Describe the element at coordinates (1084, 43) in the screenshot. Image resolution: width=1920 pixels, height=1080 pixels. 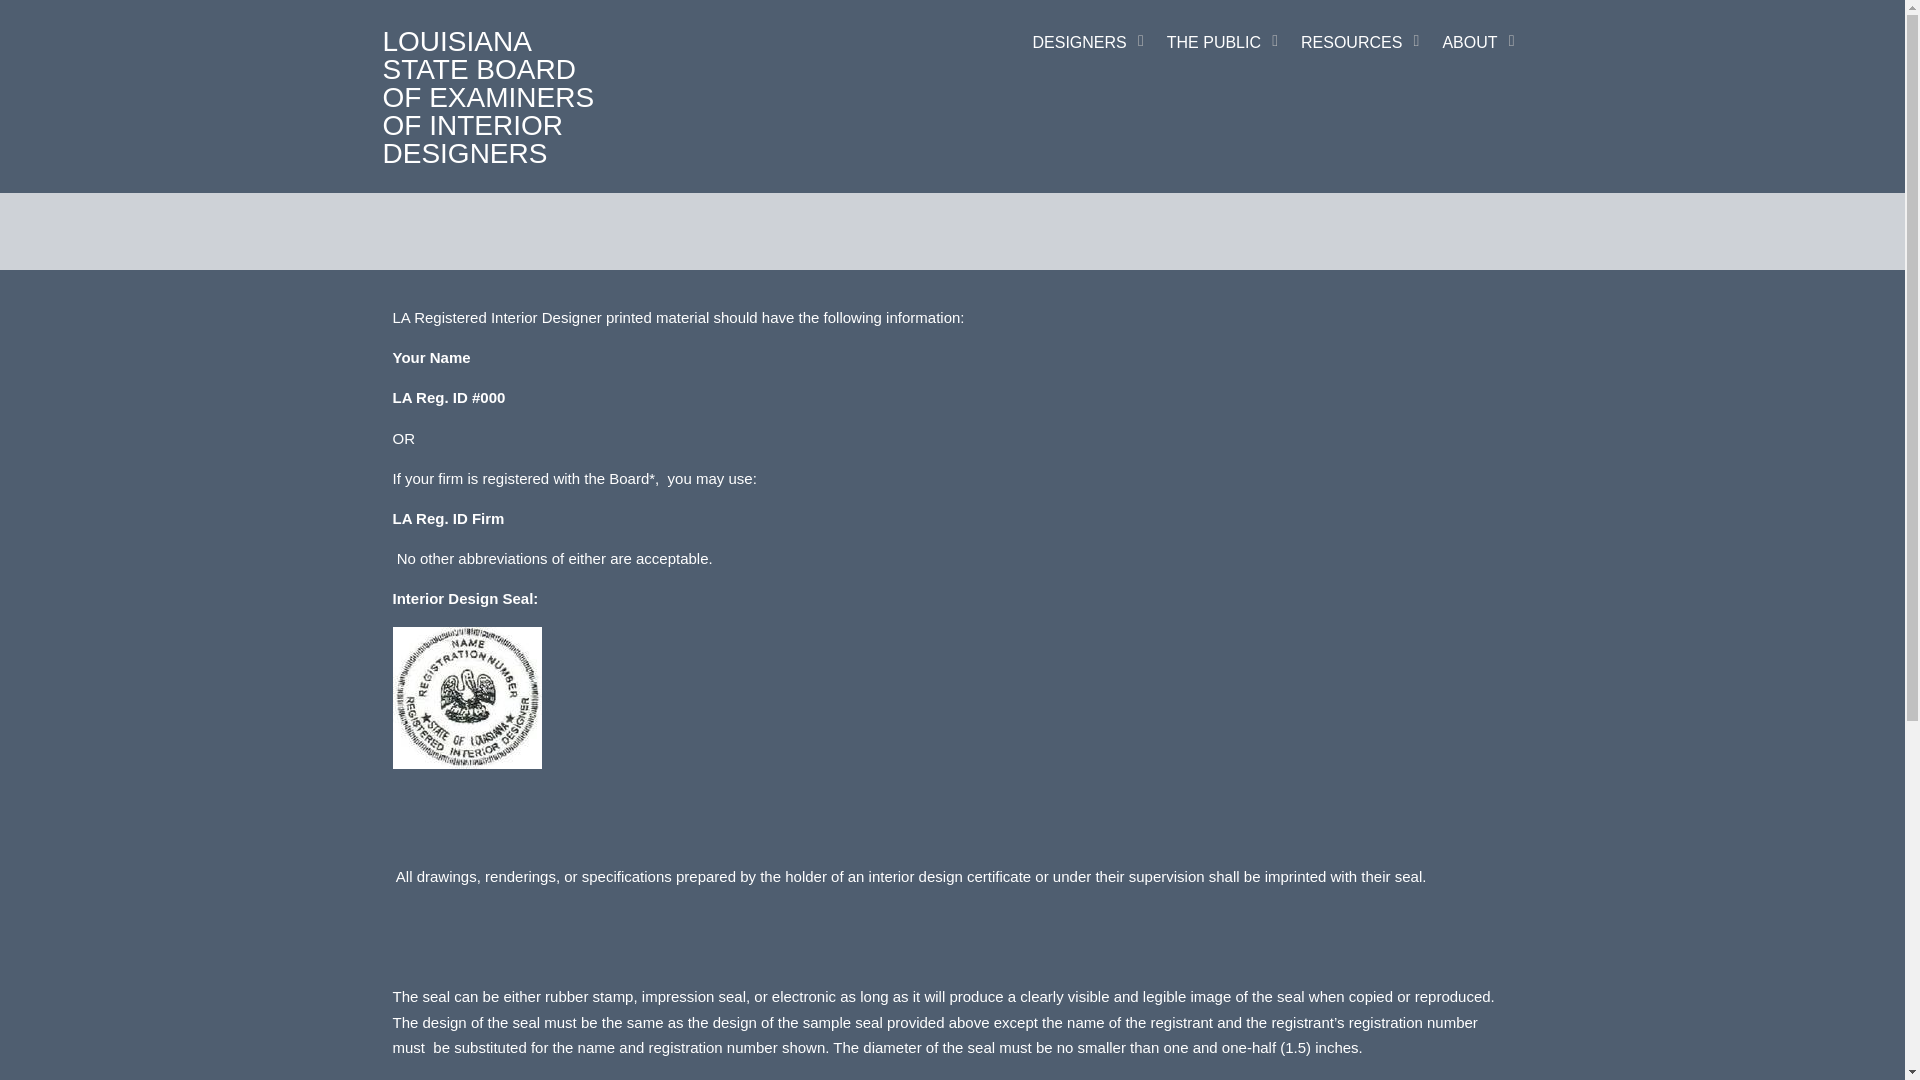
I see `DESIGNERS` at that location.